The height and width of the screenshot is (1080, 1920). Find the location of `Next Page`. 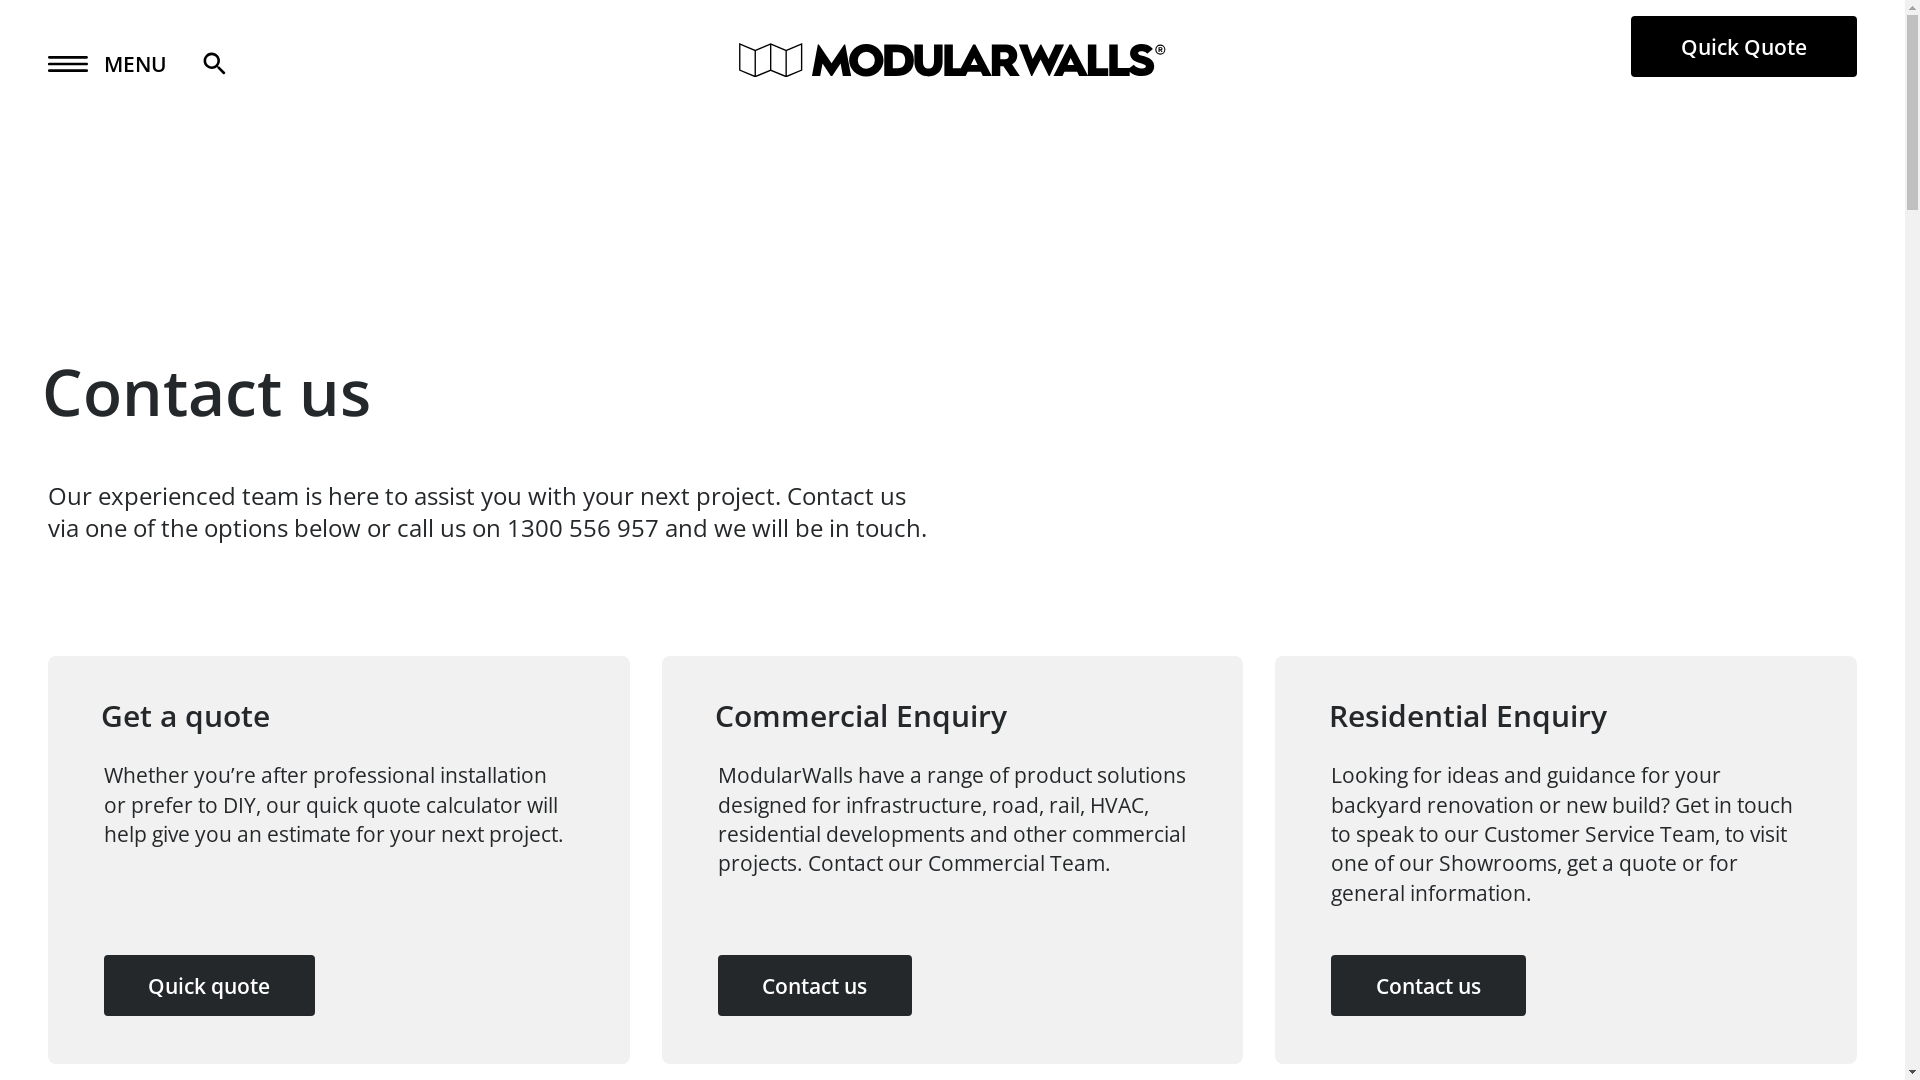

Next Page is located at coordinates (78, 26).